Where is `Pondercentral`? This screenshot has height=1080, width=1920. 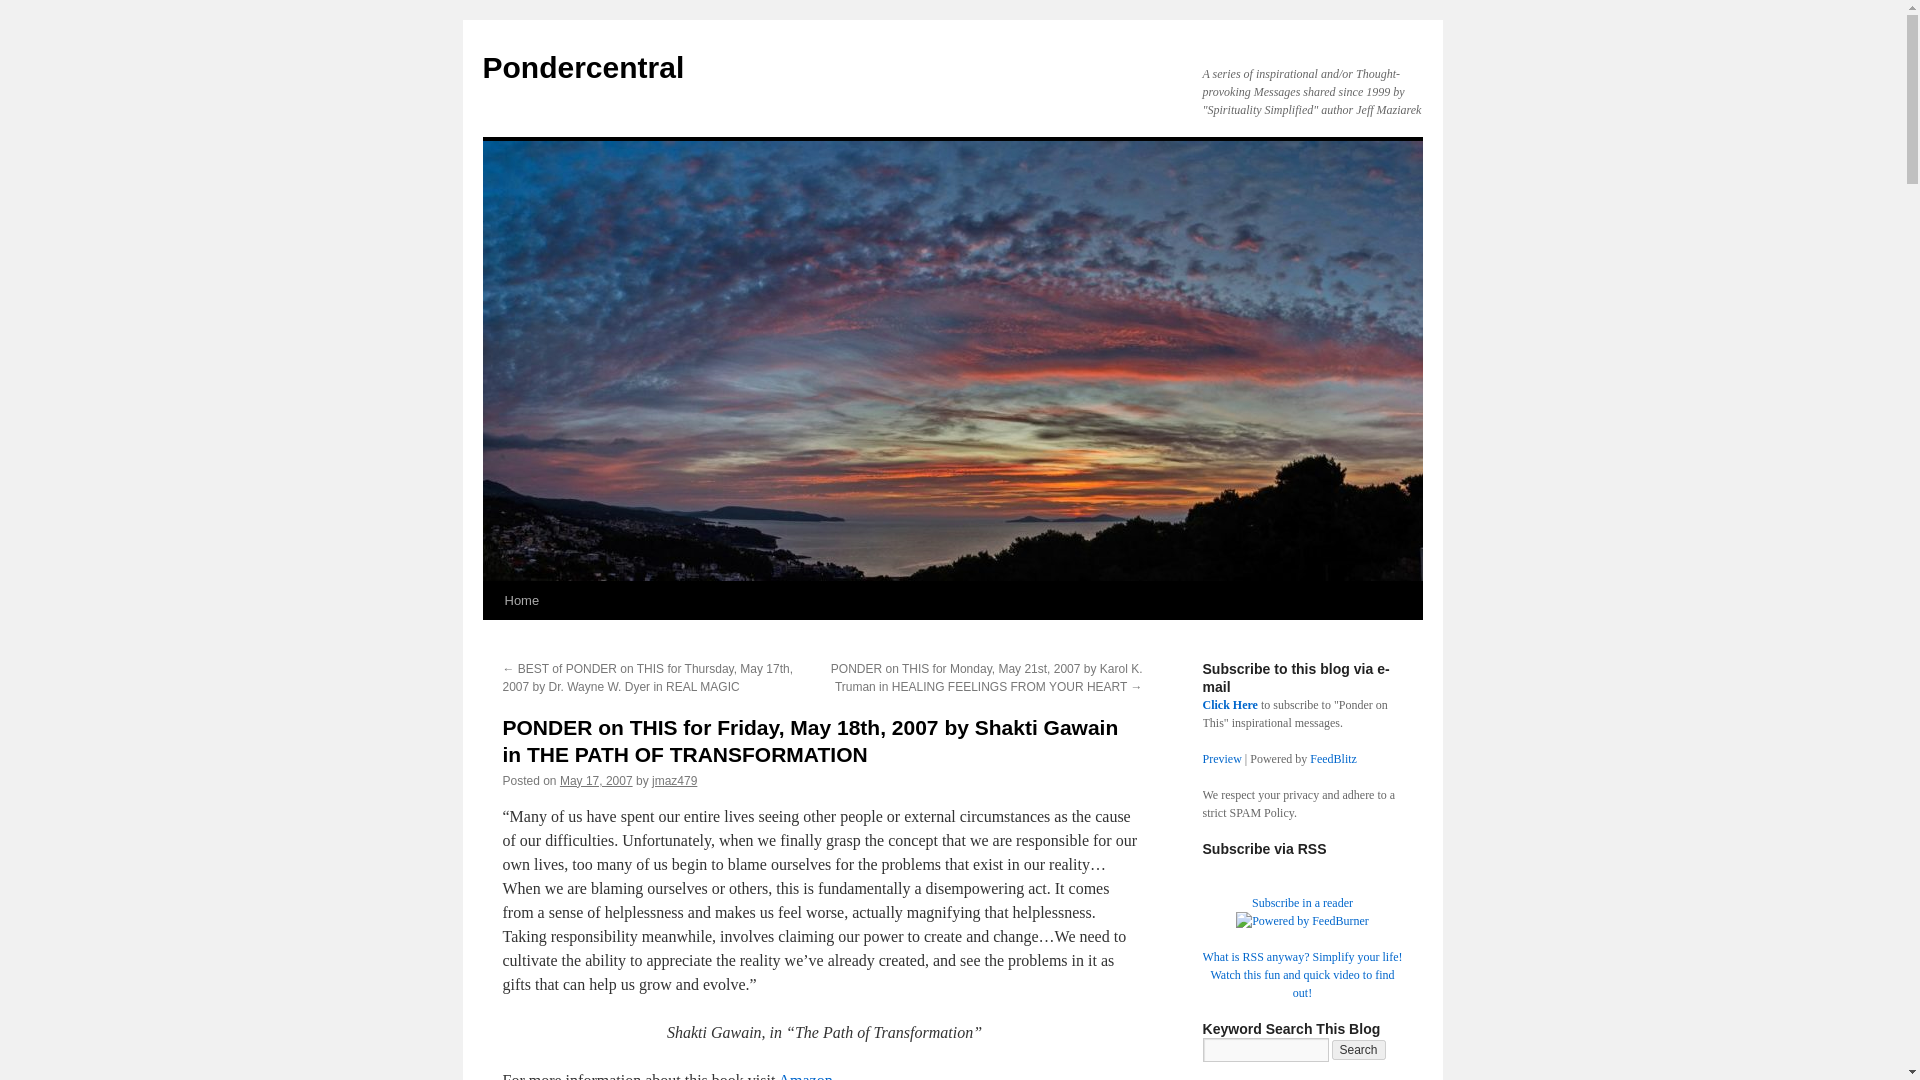 Pondercentral is located at coordinates (582, 67).